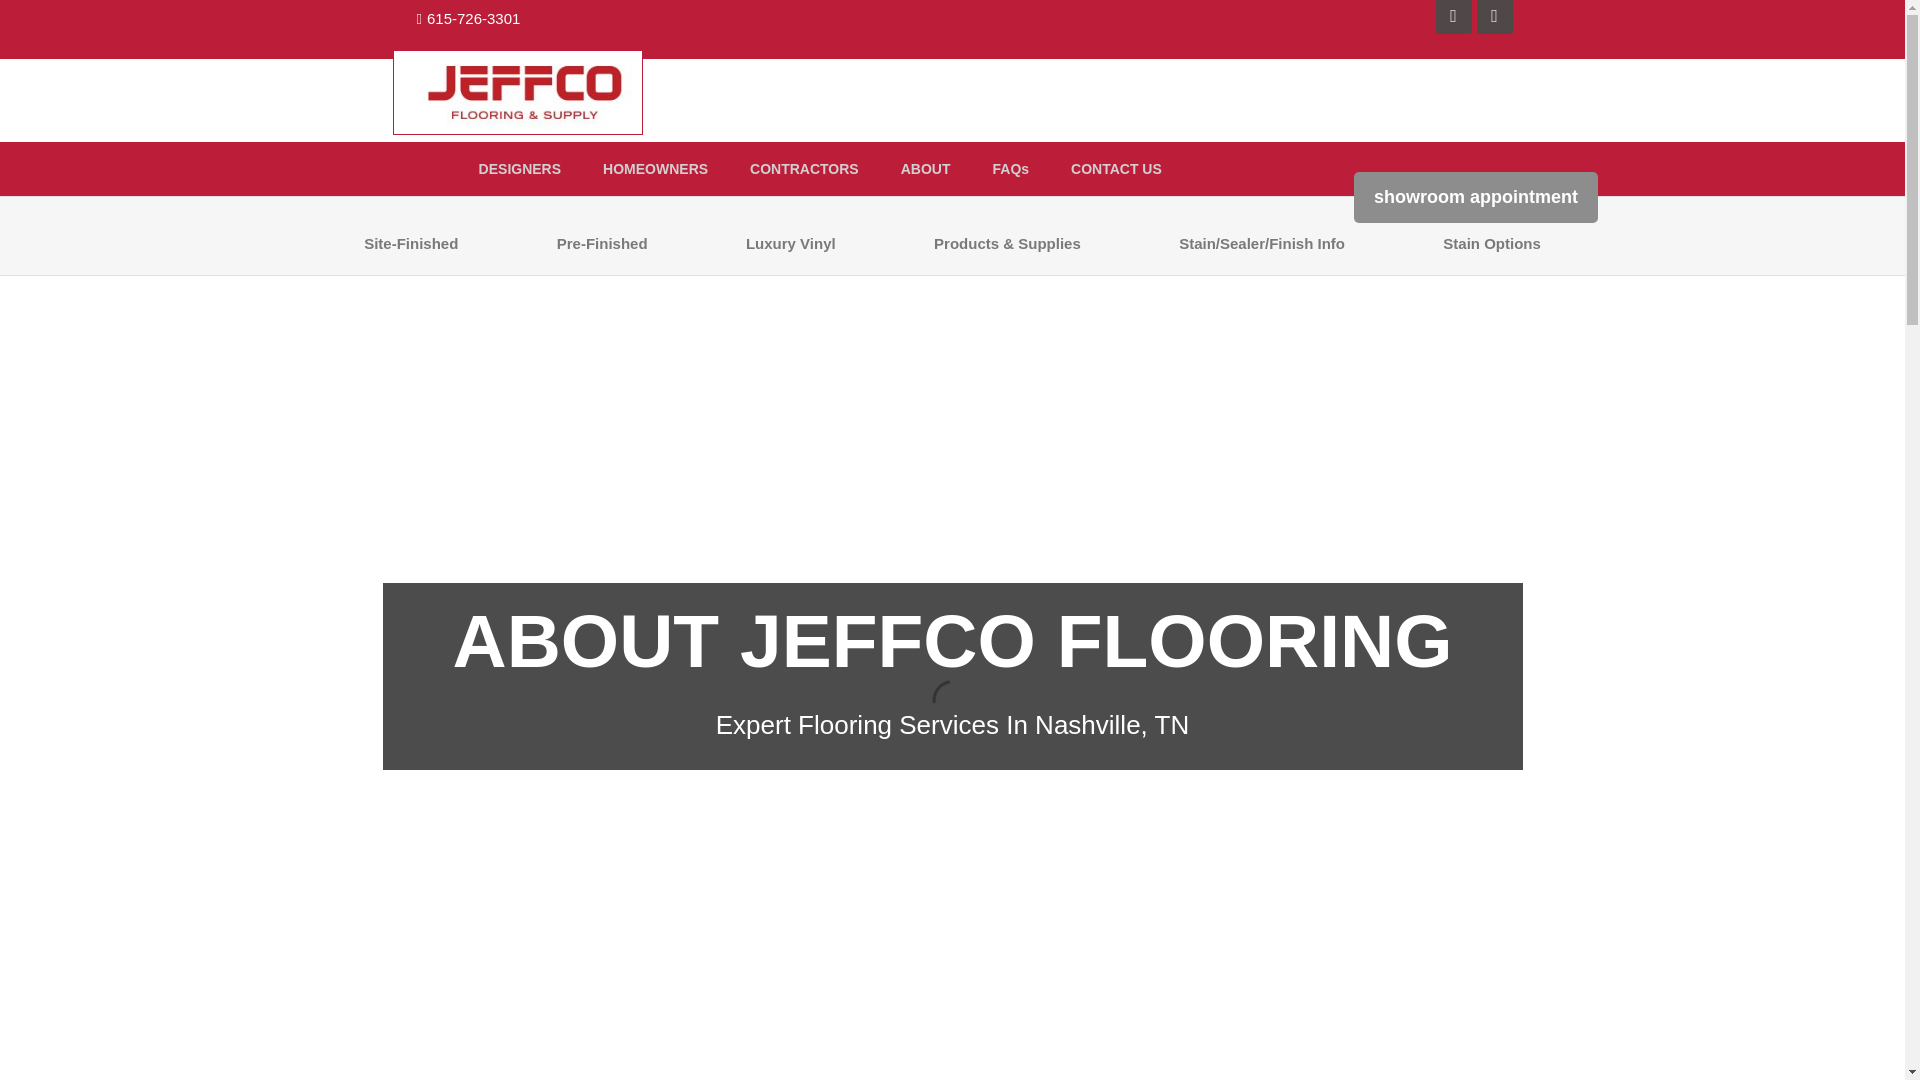 This screenshot has height=1080, width=1920. Describe the element at coordinates (1491, 243) in the screenshot. I see `Stain Options` at that location.